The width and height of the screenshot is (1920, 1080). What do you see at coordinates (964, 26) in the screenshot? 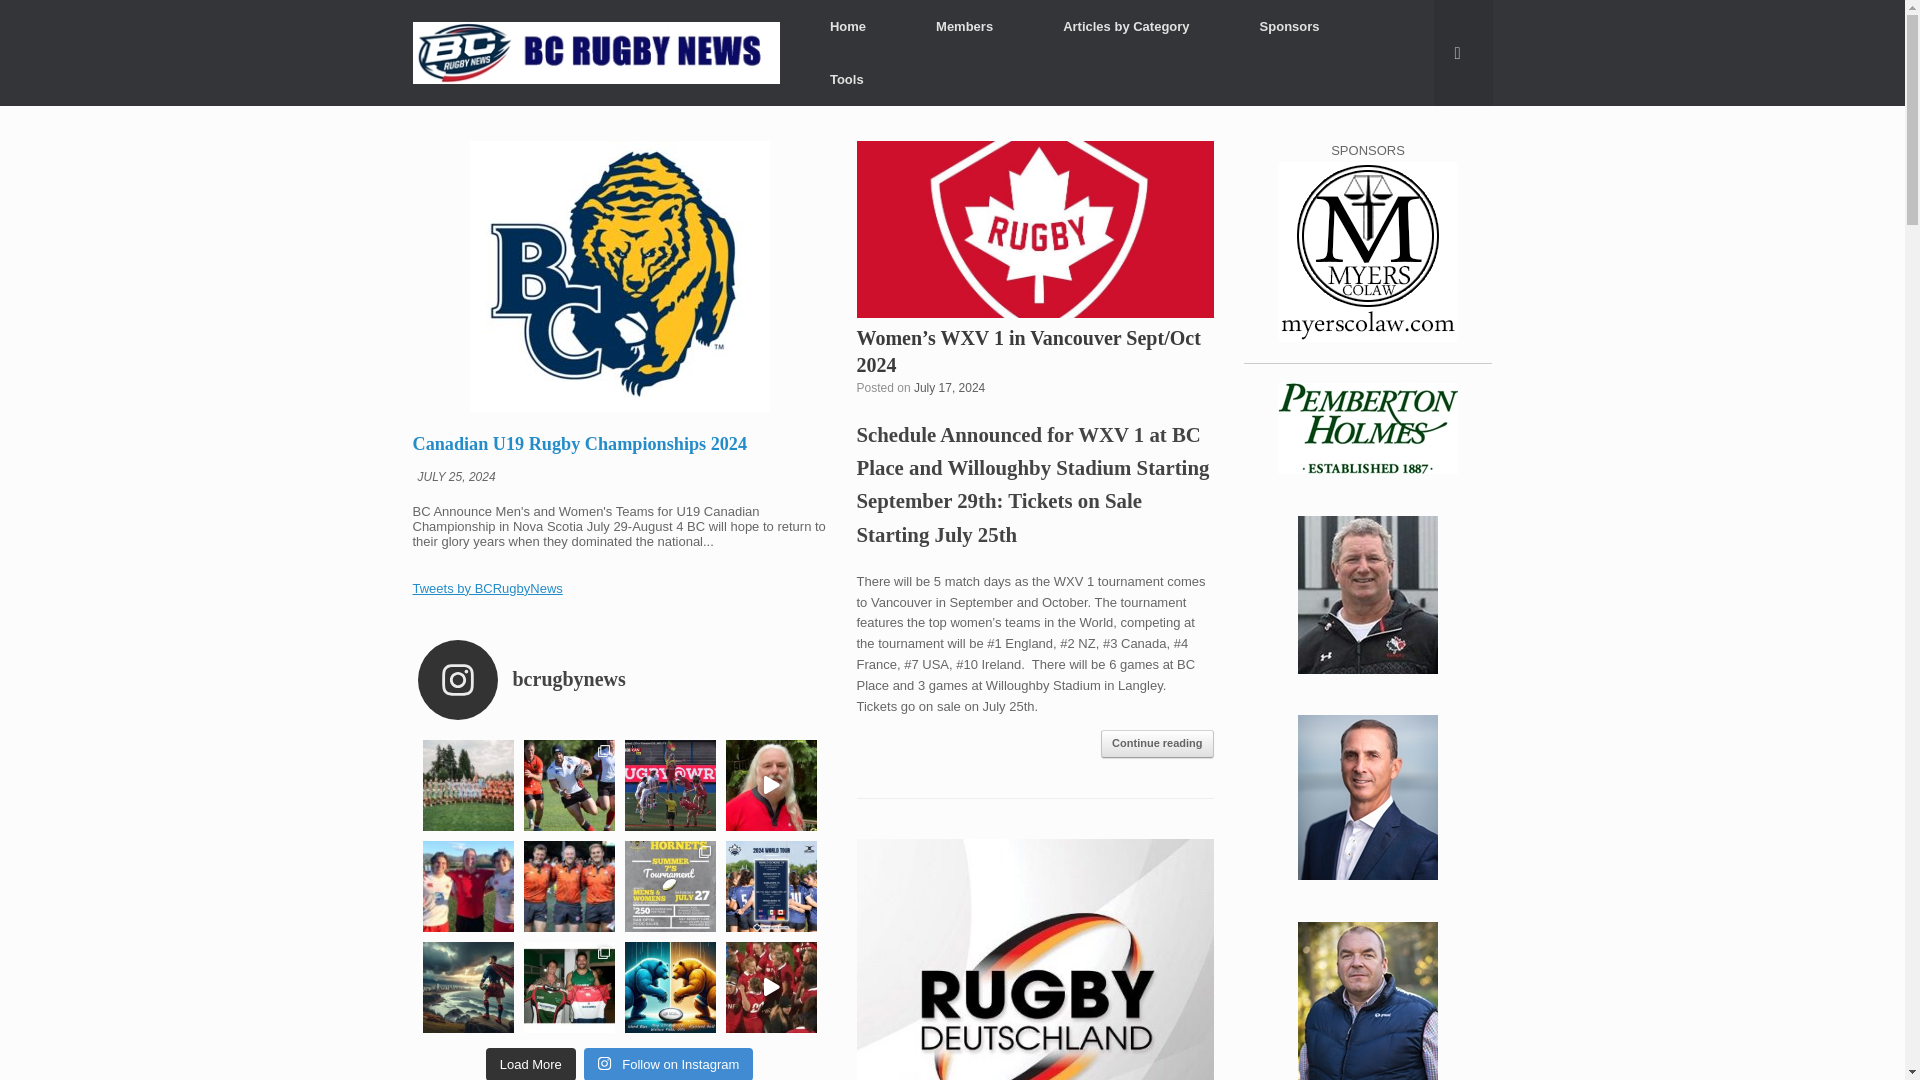
I see `Members` at bounding box center [964, 26].